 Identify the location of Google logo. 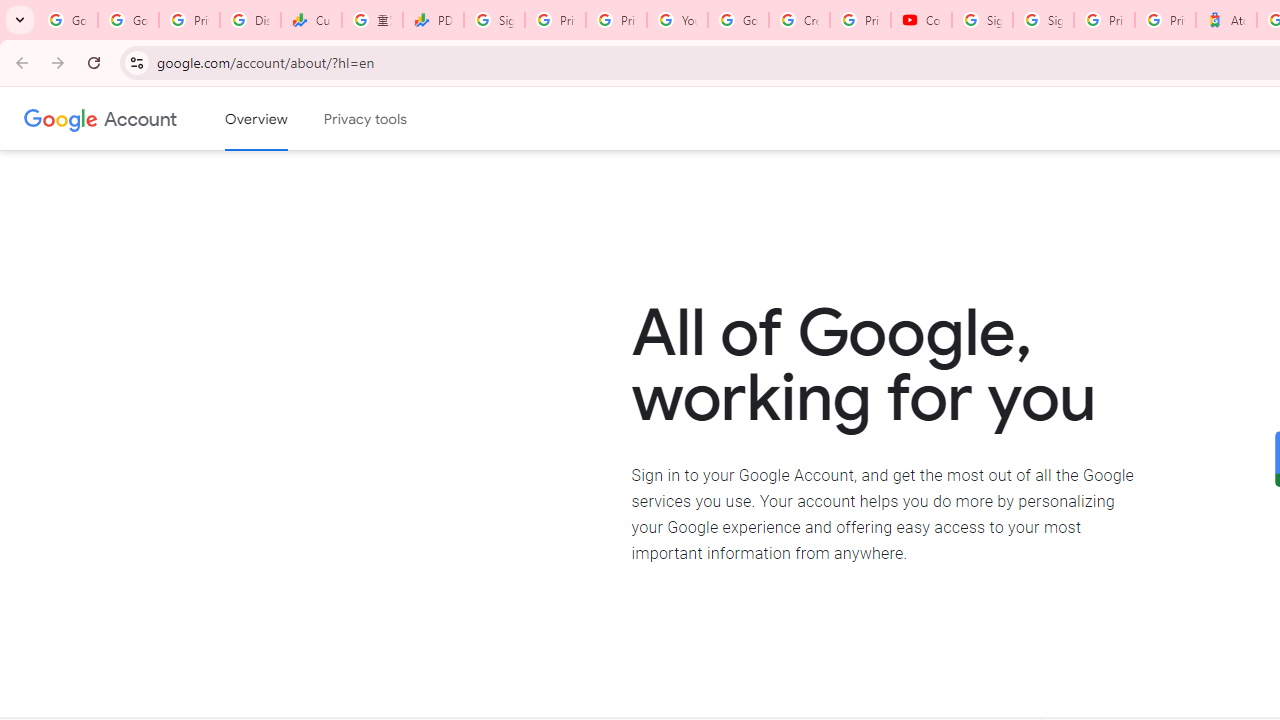
(61, 118).